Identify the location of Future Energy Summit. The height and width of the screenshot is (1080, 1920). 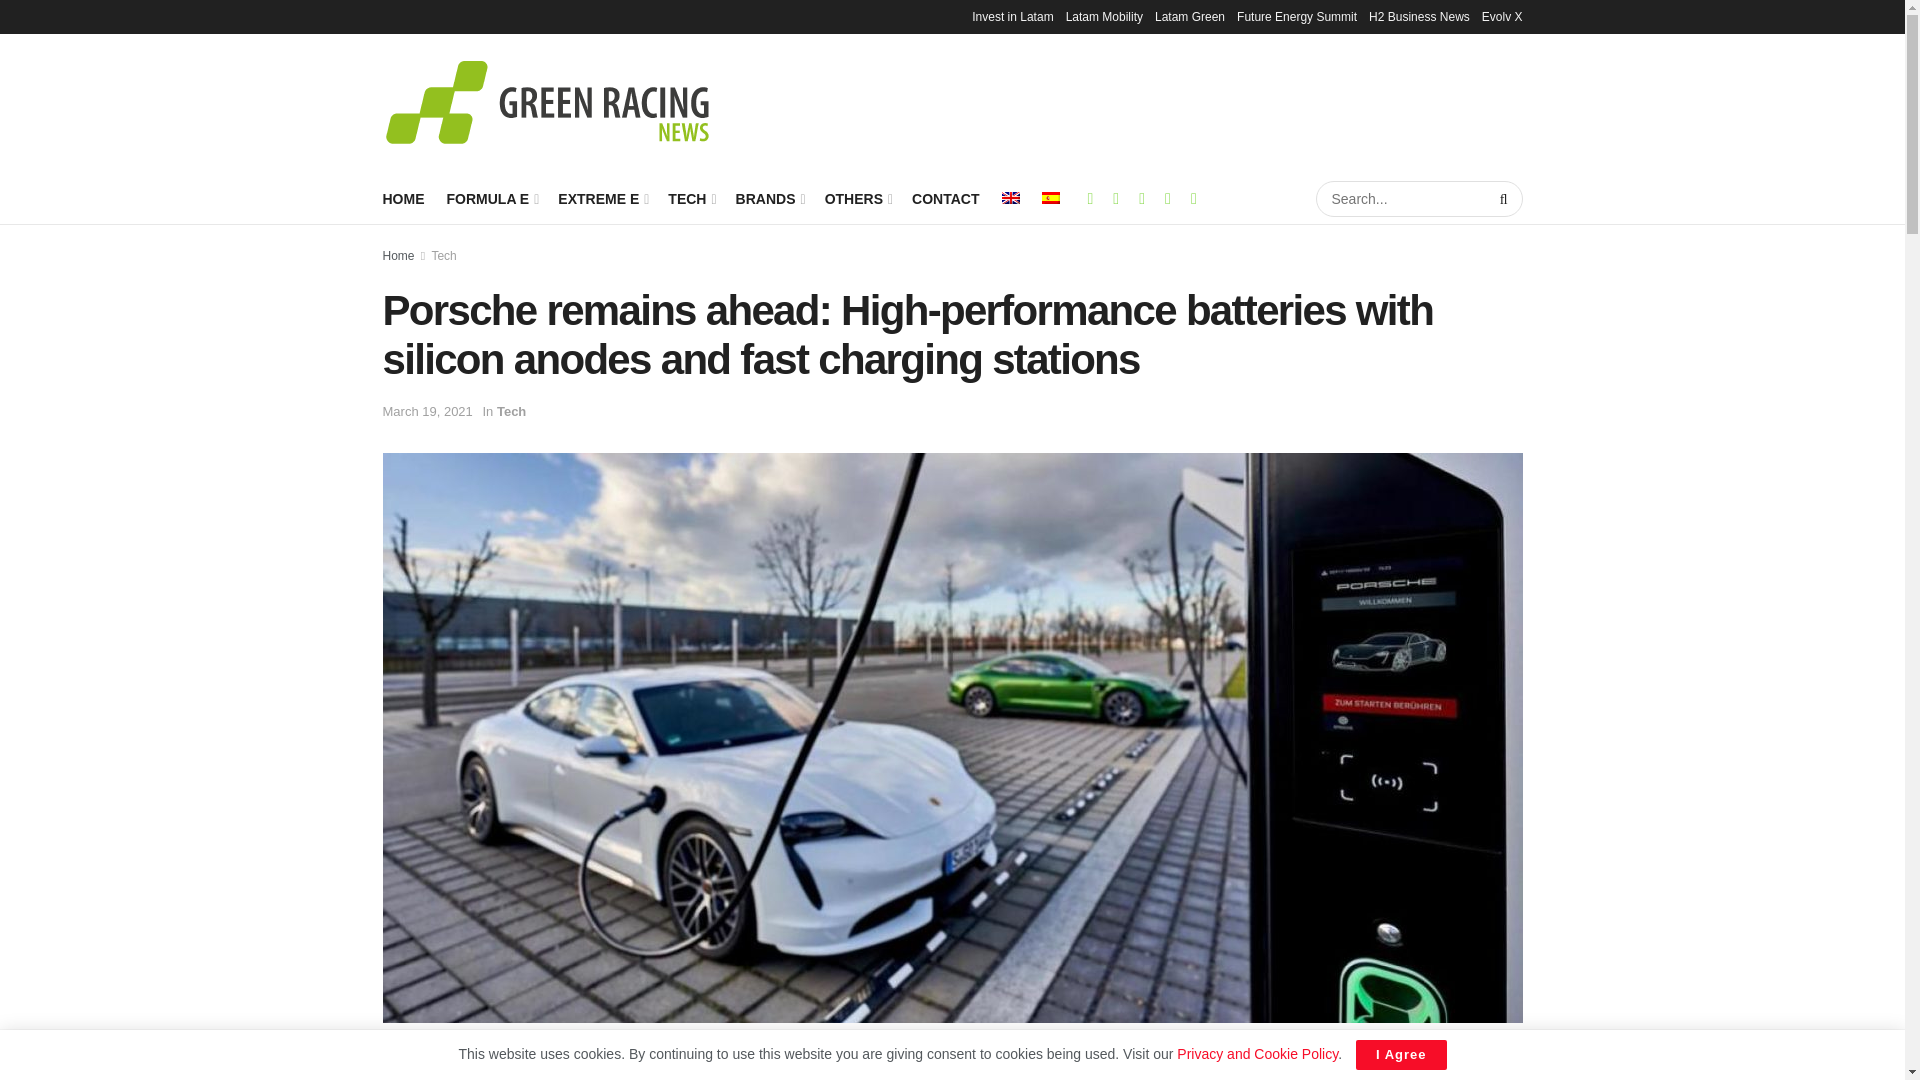
(1296, 16).